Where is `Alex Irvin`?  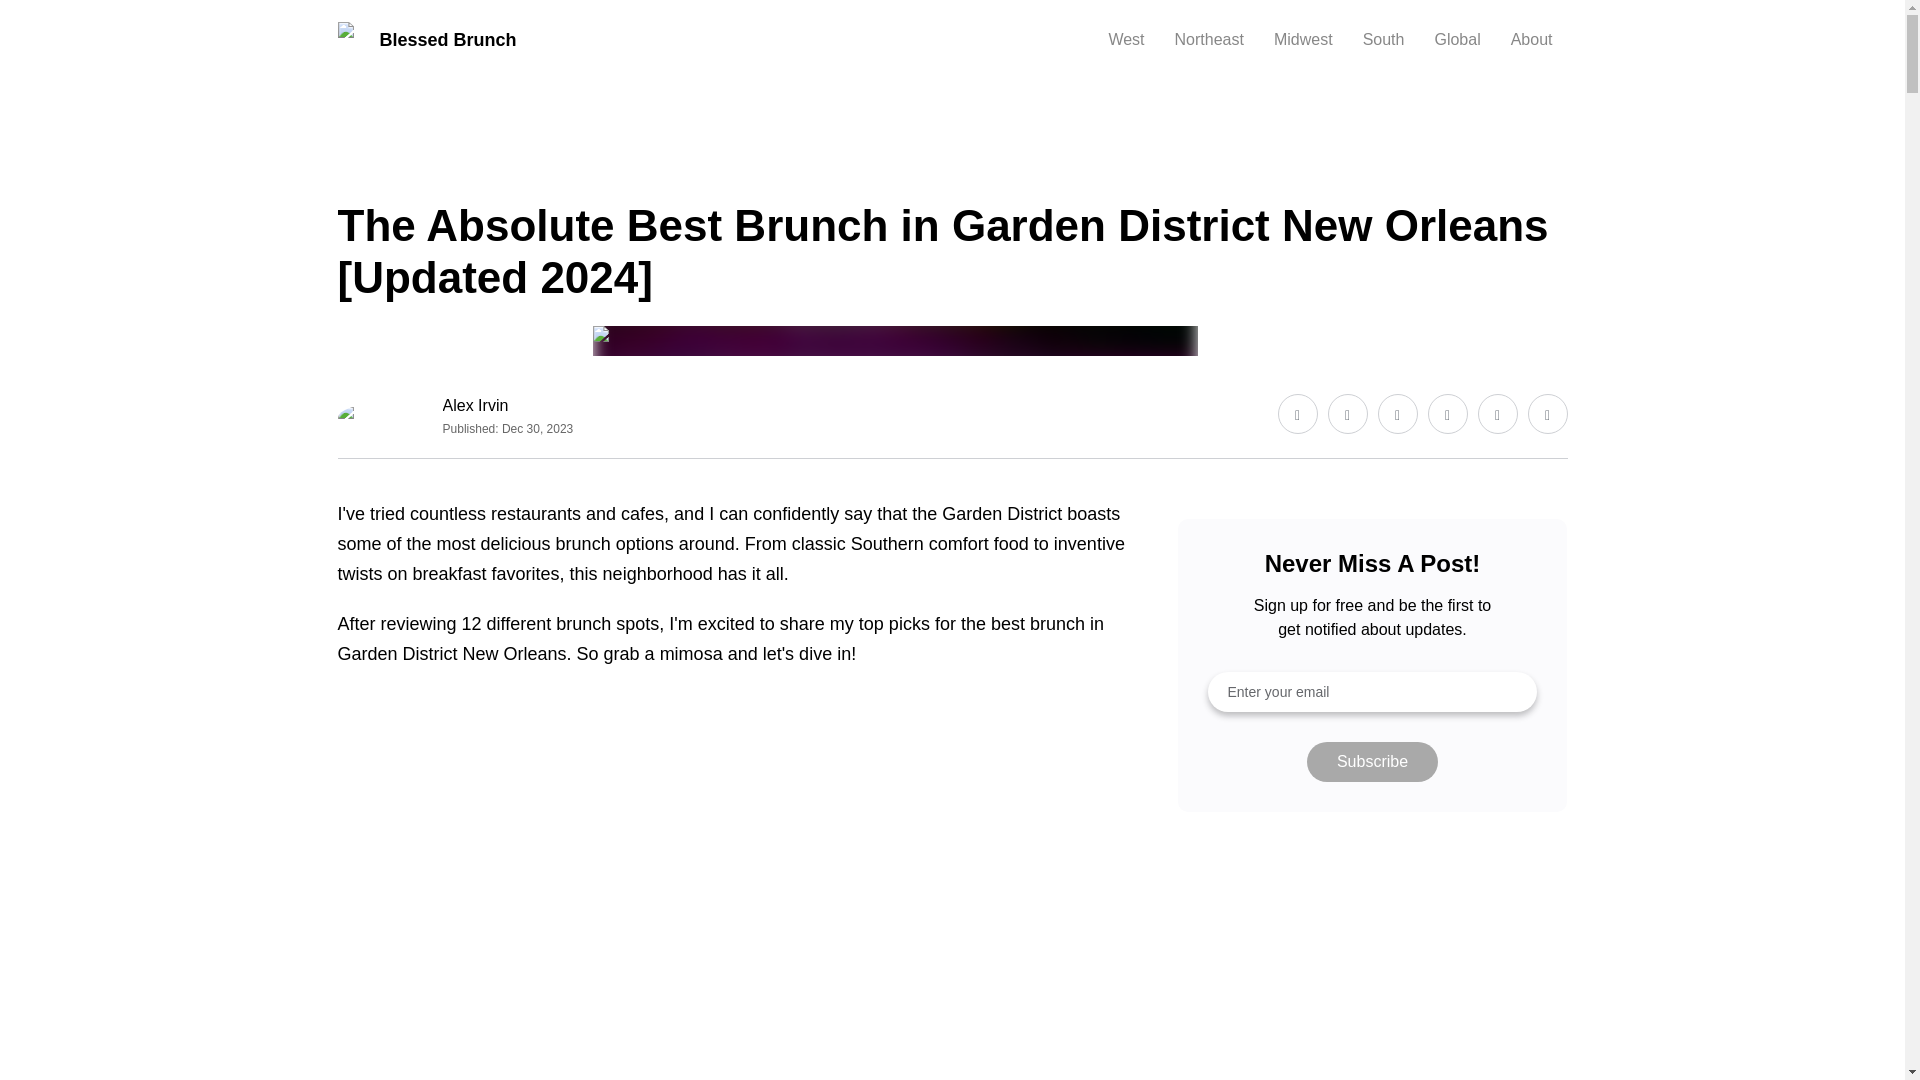
Alex Irvin is located at coordinates (508, 406).